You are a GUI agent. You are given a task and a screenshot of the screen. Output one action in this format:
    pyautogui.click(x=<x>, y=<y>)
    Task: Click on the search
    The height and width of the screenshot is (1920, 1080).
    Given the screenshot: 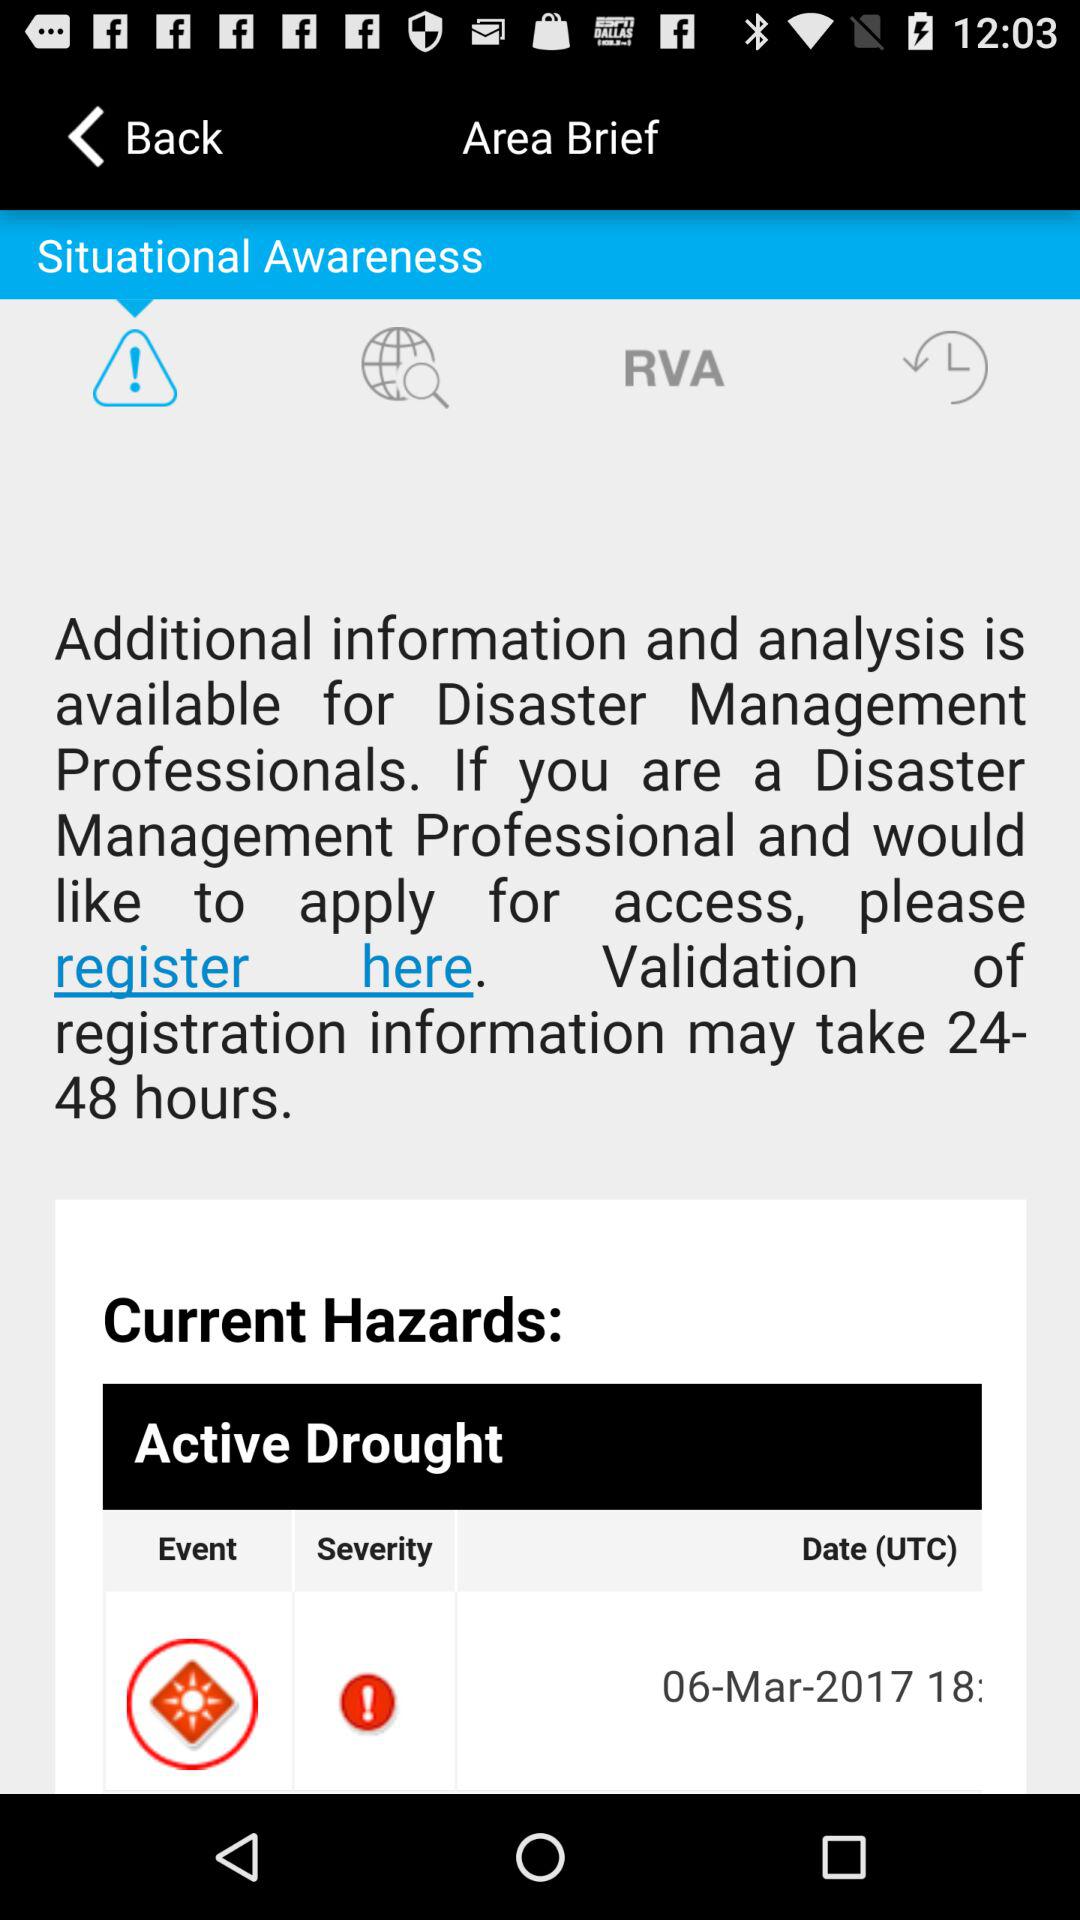 What is the action you would take?
    pyautogui.click(x=405, y=367)
    